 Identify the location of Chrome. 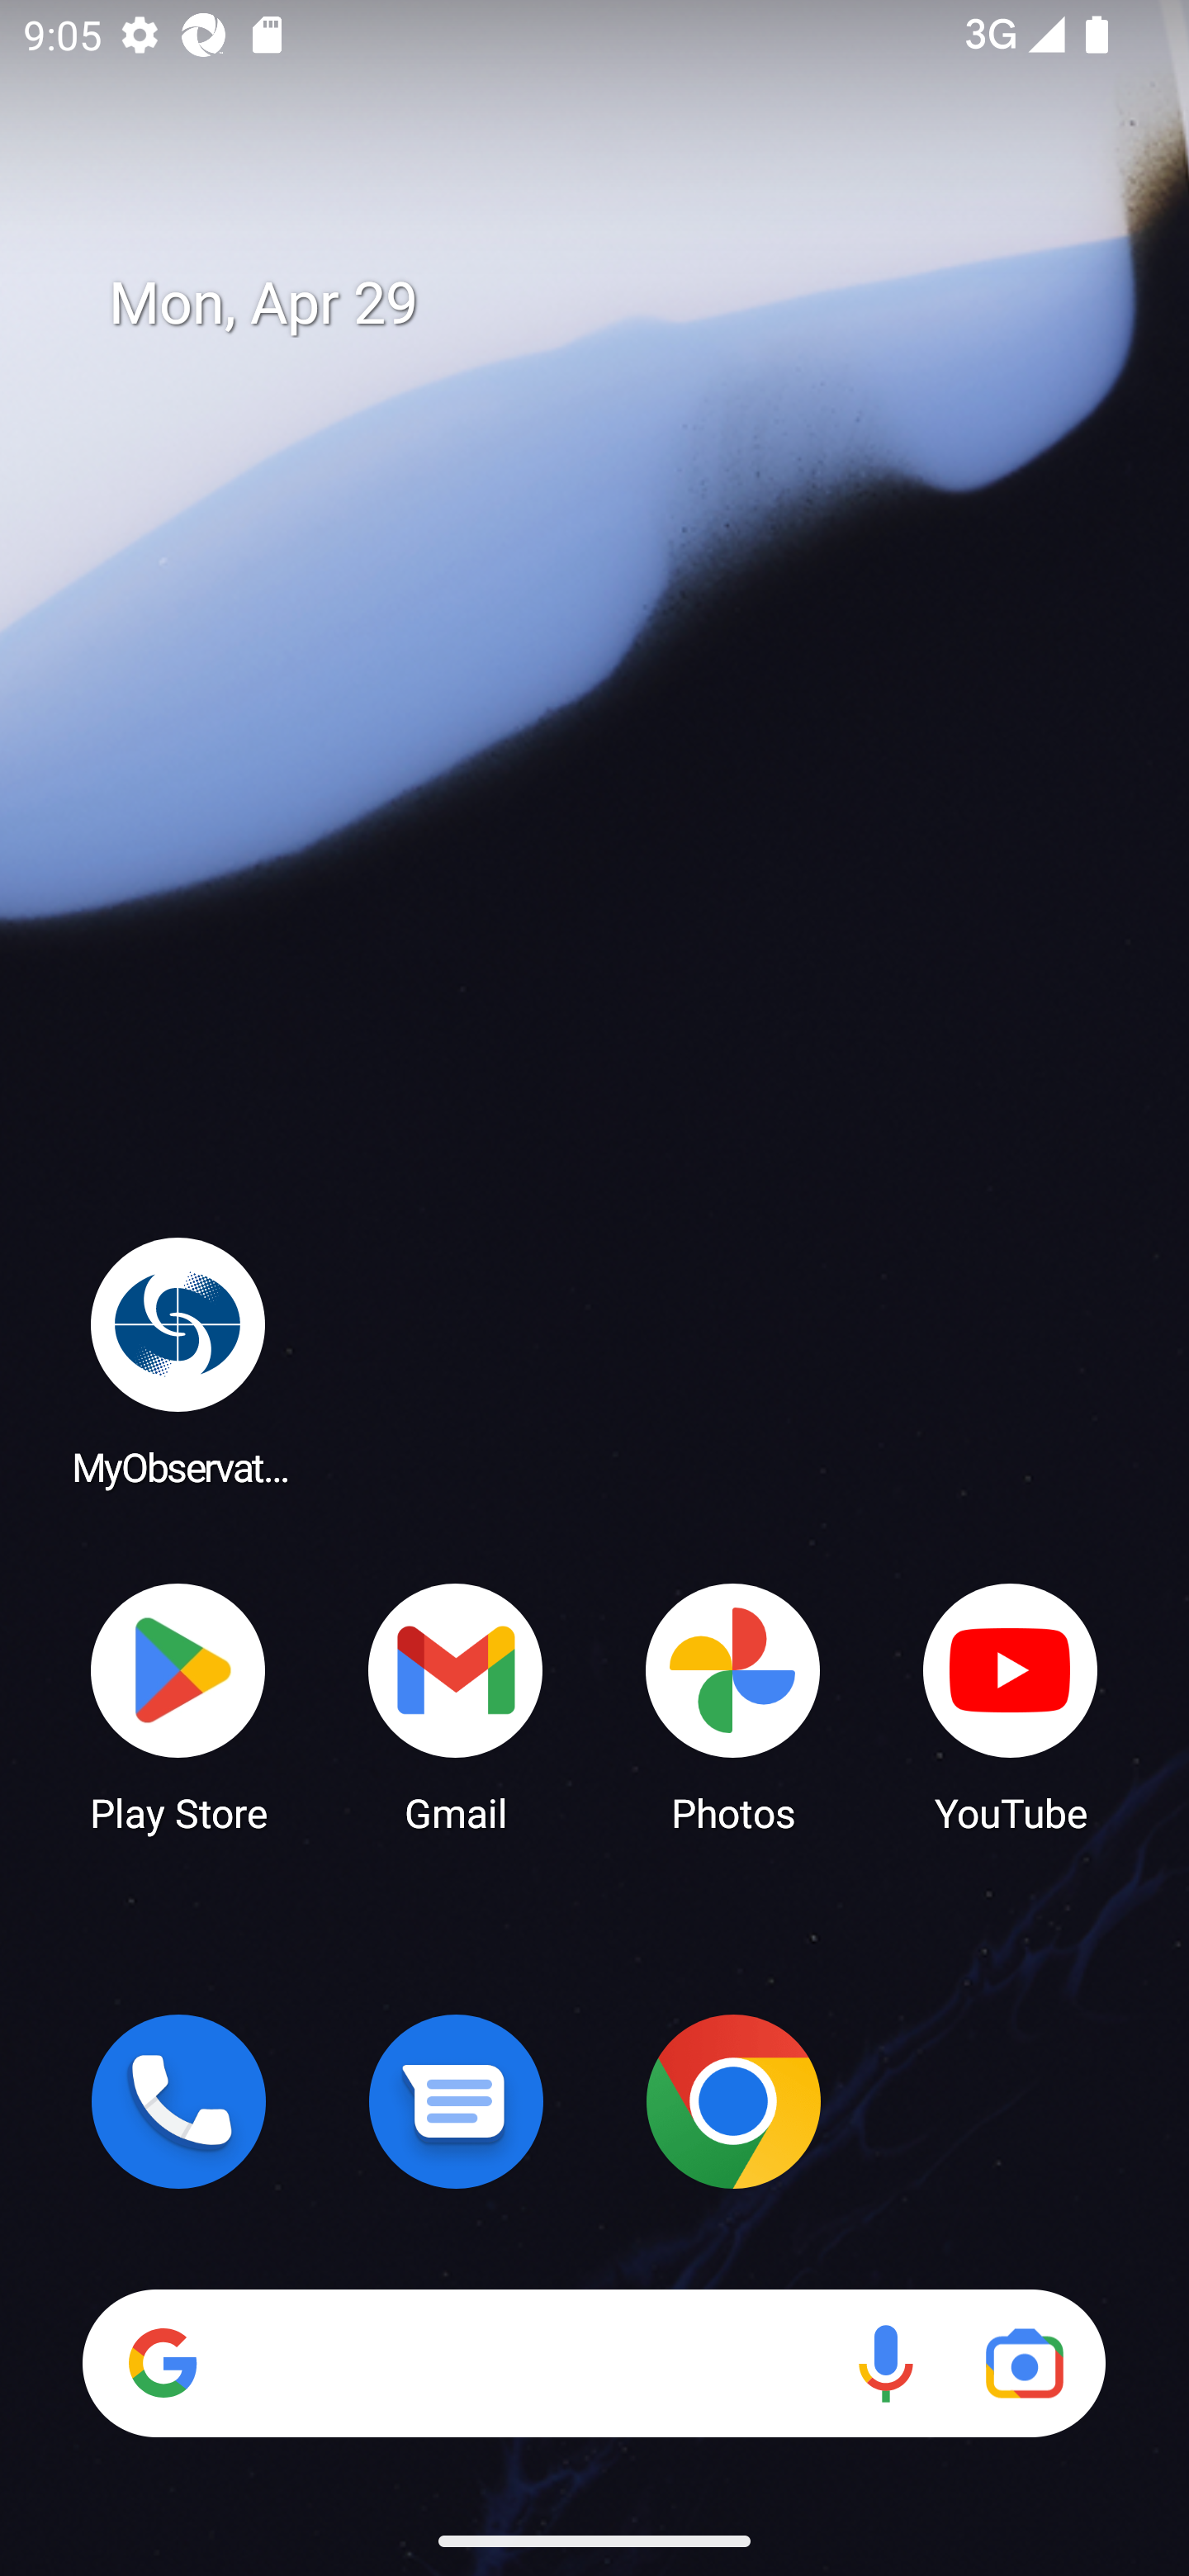
(733, 2101).